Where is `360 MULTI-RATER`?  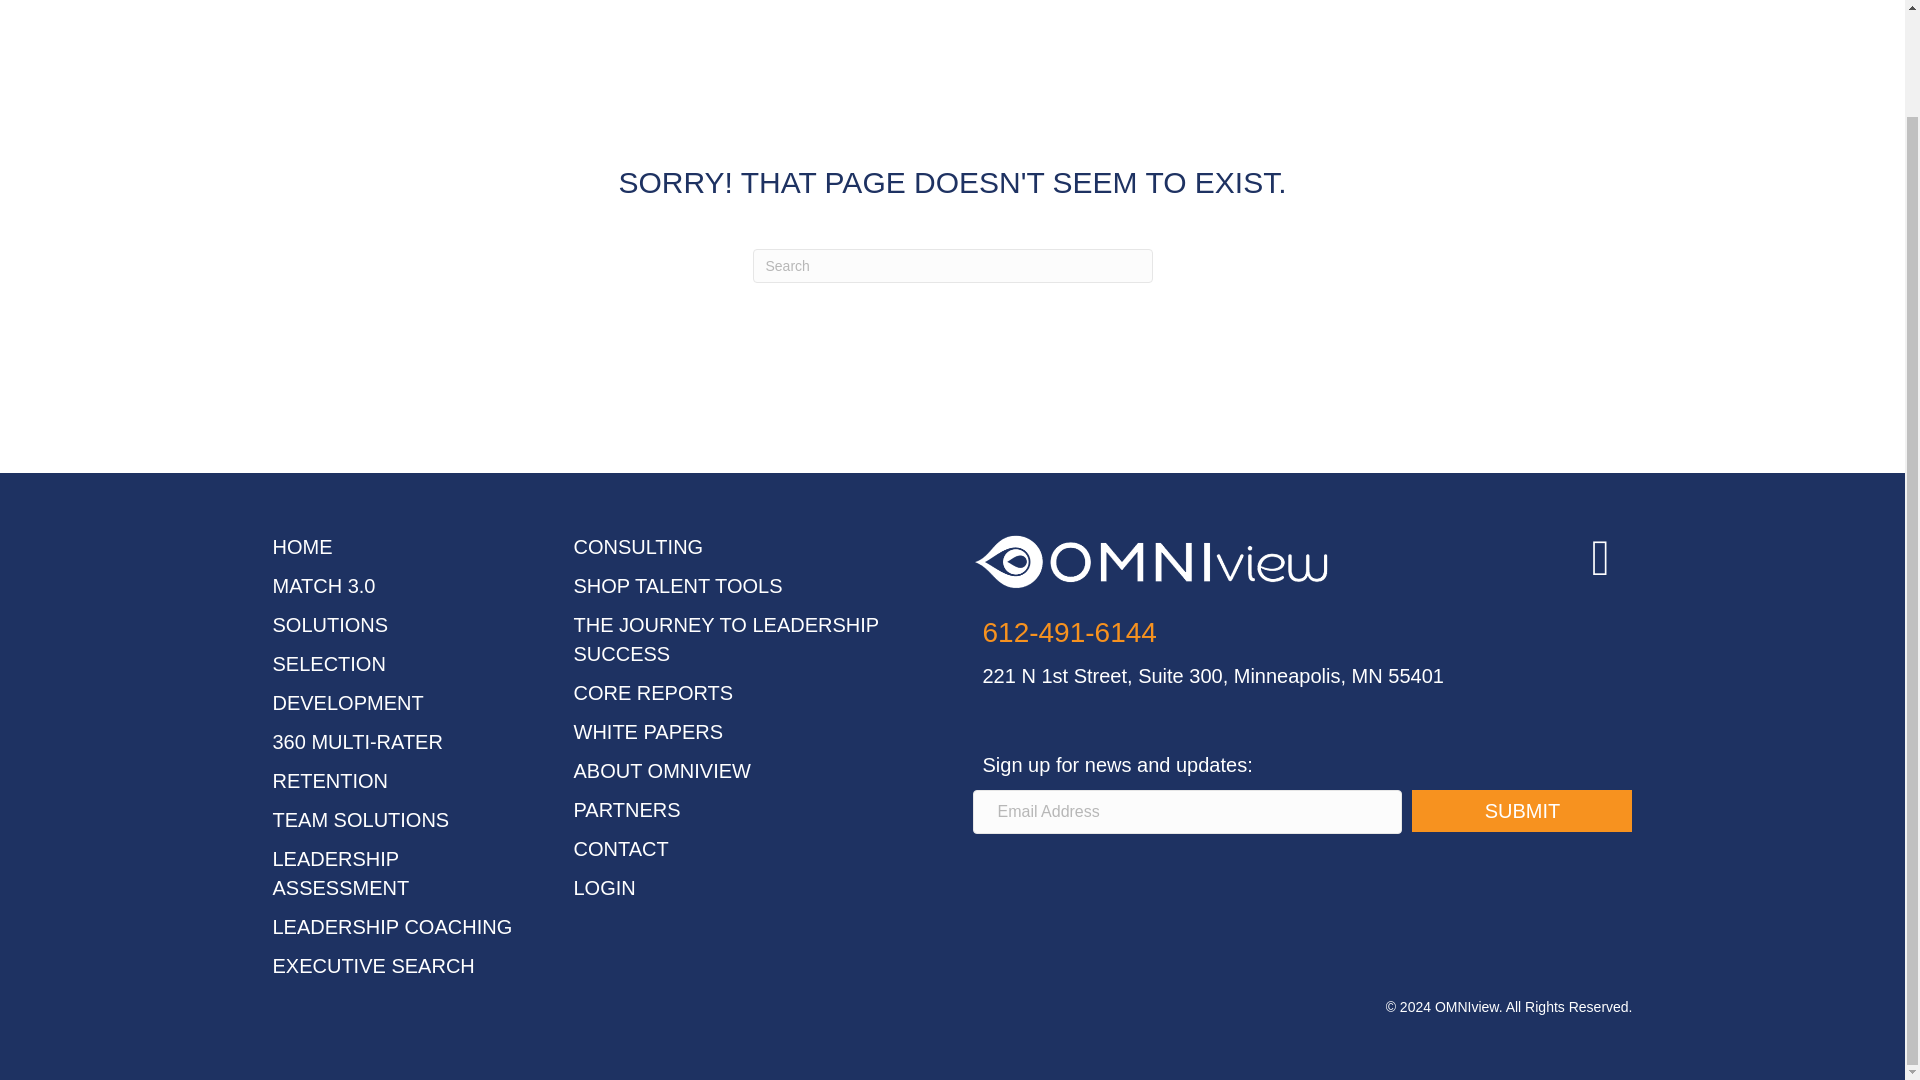 360 MULTI-RATER is located at coordinates (356, 742).